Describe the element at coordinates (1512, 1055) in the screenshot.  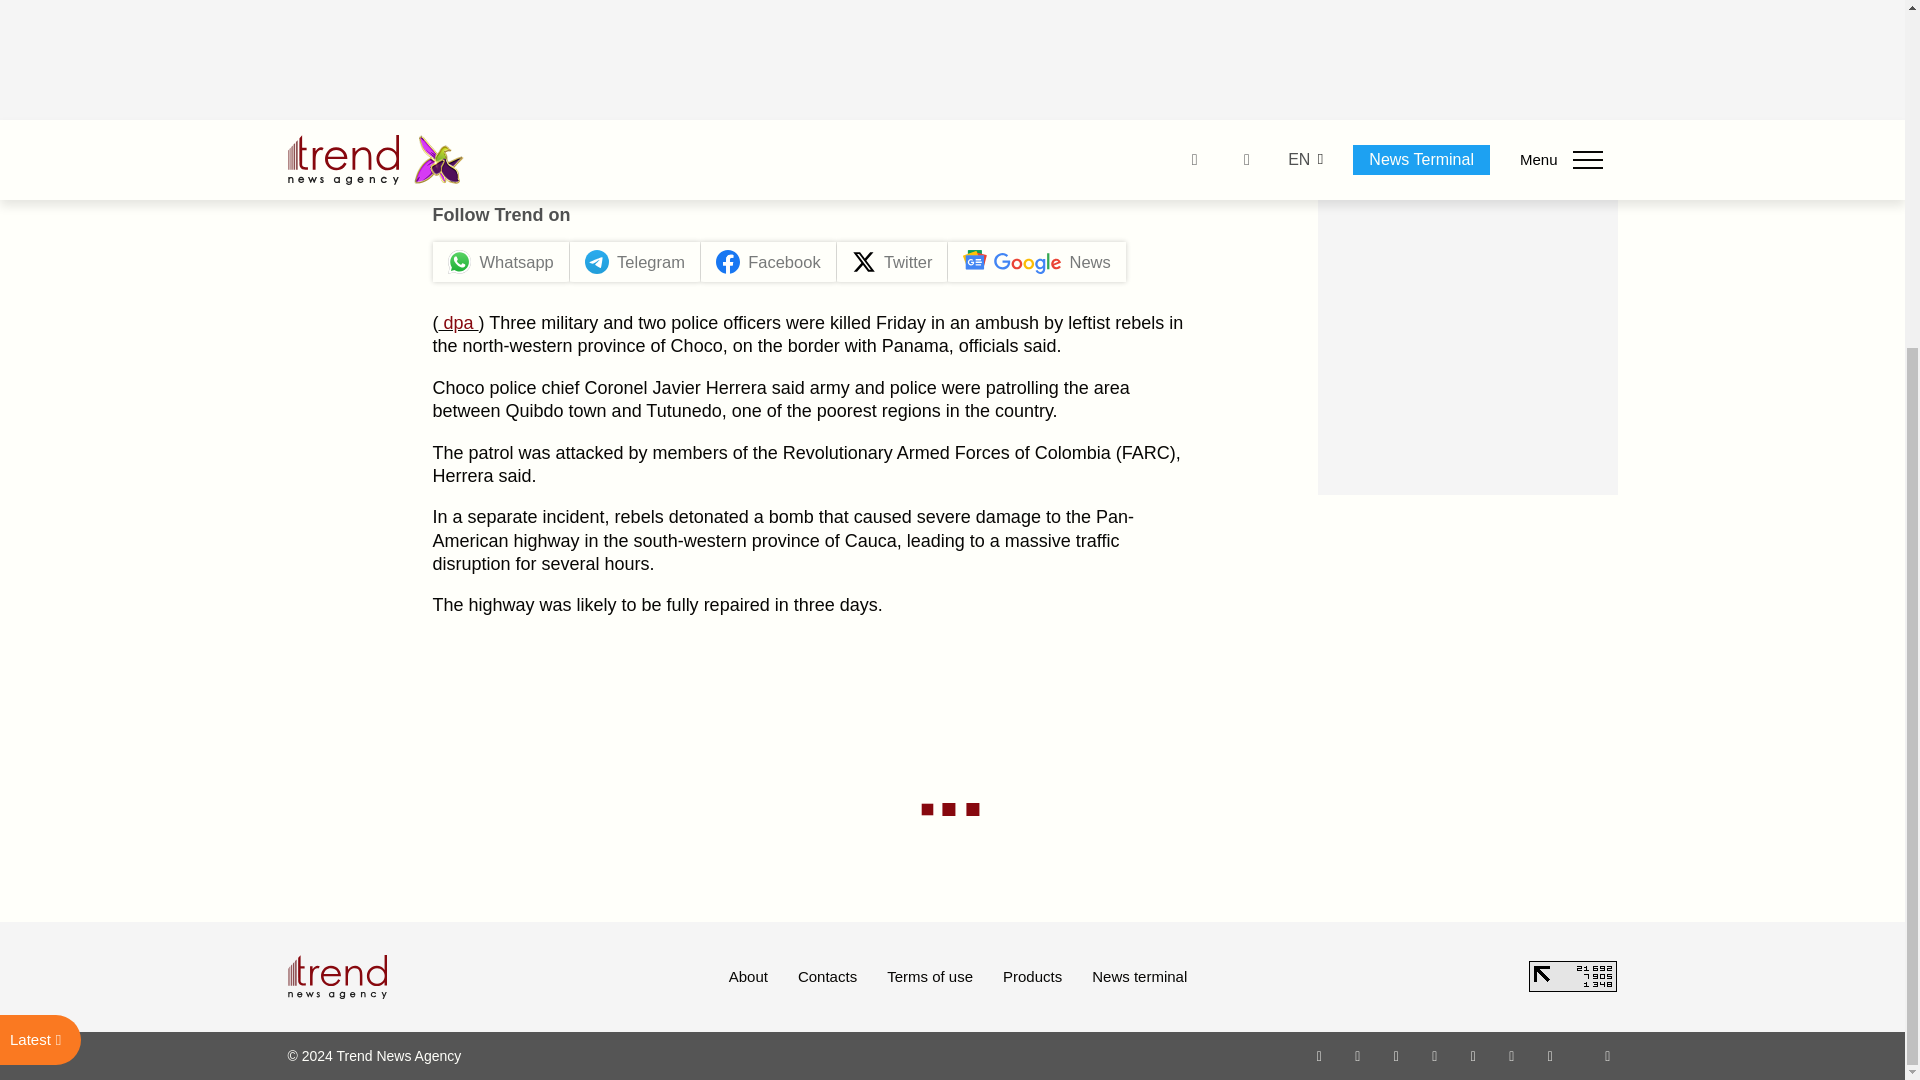
I see `LinkedIn` at that location.